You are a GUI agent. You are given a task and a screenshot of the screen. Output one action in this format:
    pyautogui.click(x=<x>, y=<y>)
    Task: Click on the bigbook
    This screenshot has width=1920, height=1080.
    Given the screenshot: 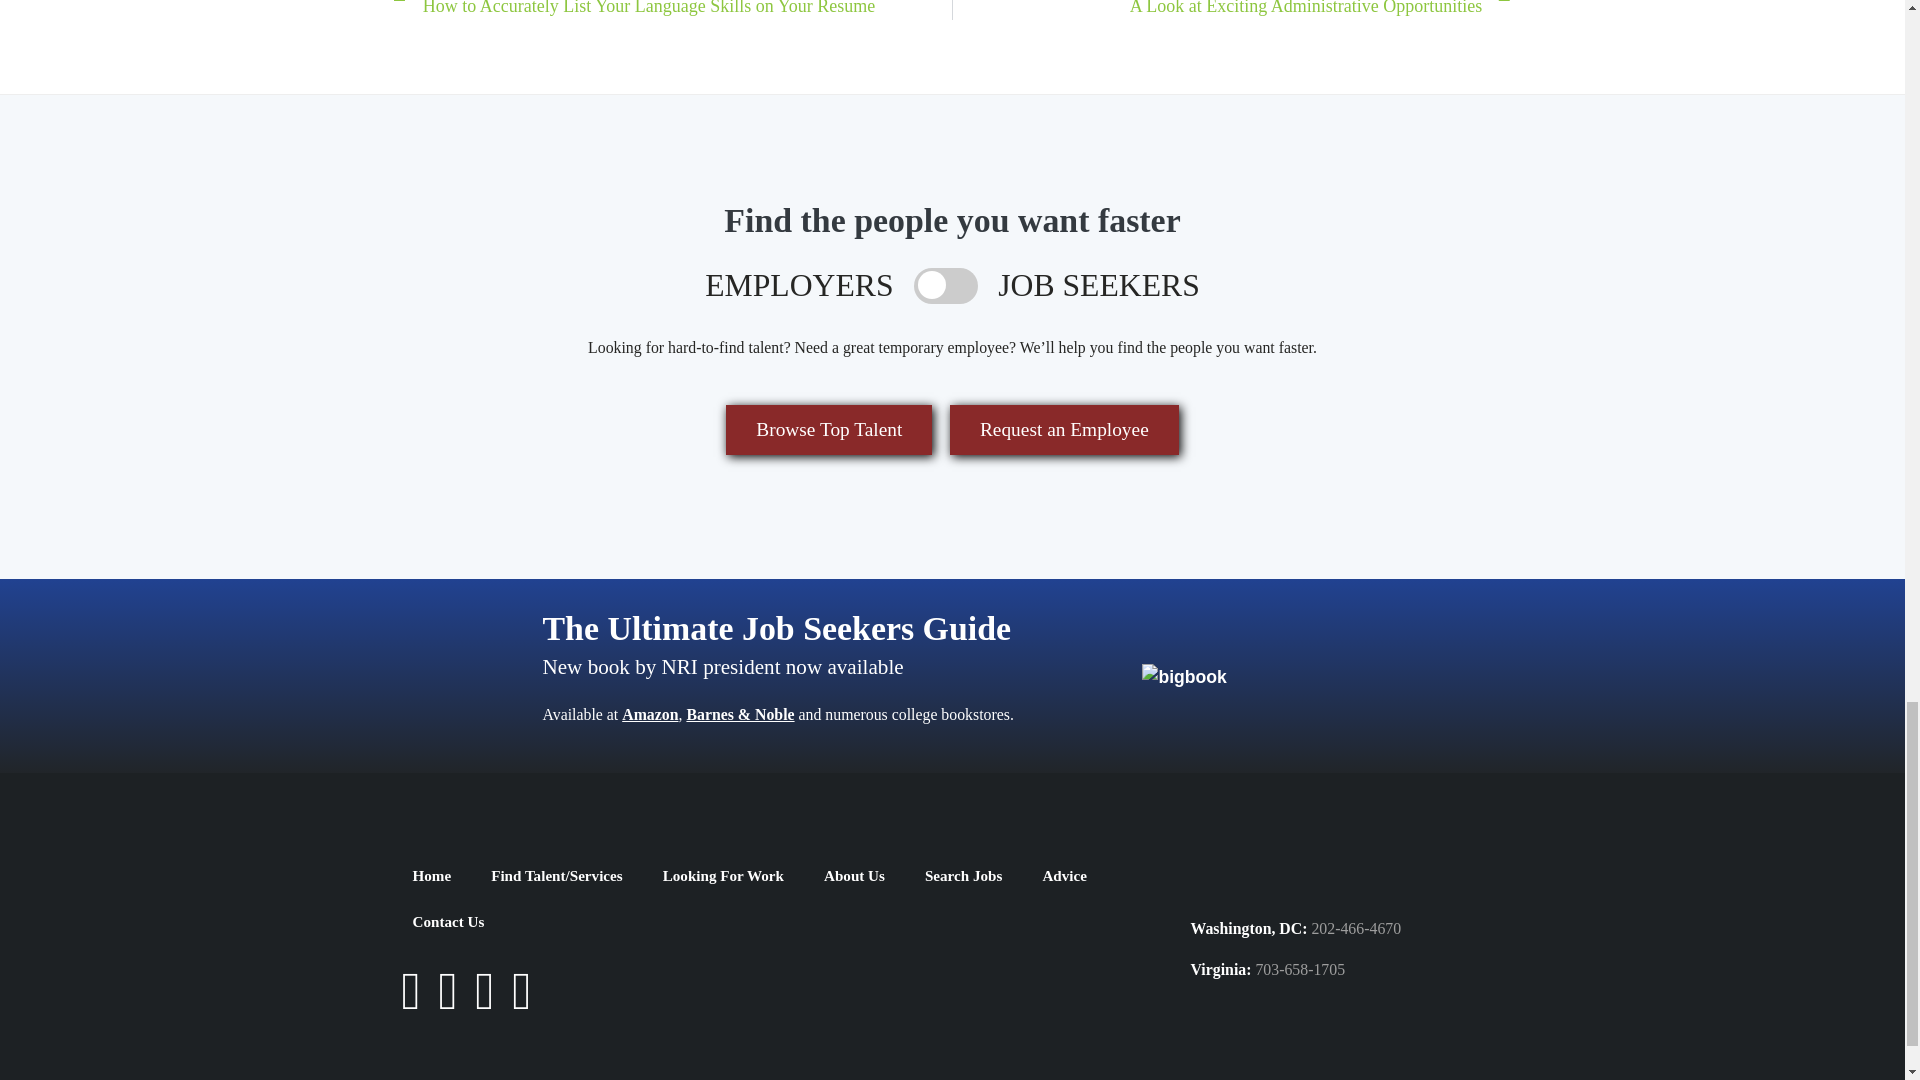 What is the action you would take?
    pyautogui.click(x=1184, y=677)
    